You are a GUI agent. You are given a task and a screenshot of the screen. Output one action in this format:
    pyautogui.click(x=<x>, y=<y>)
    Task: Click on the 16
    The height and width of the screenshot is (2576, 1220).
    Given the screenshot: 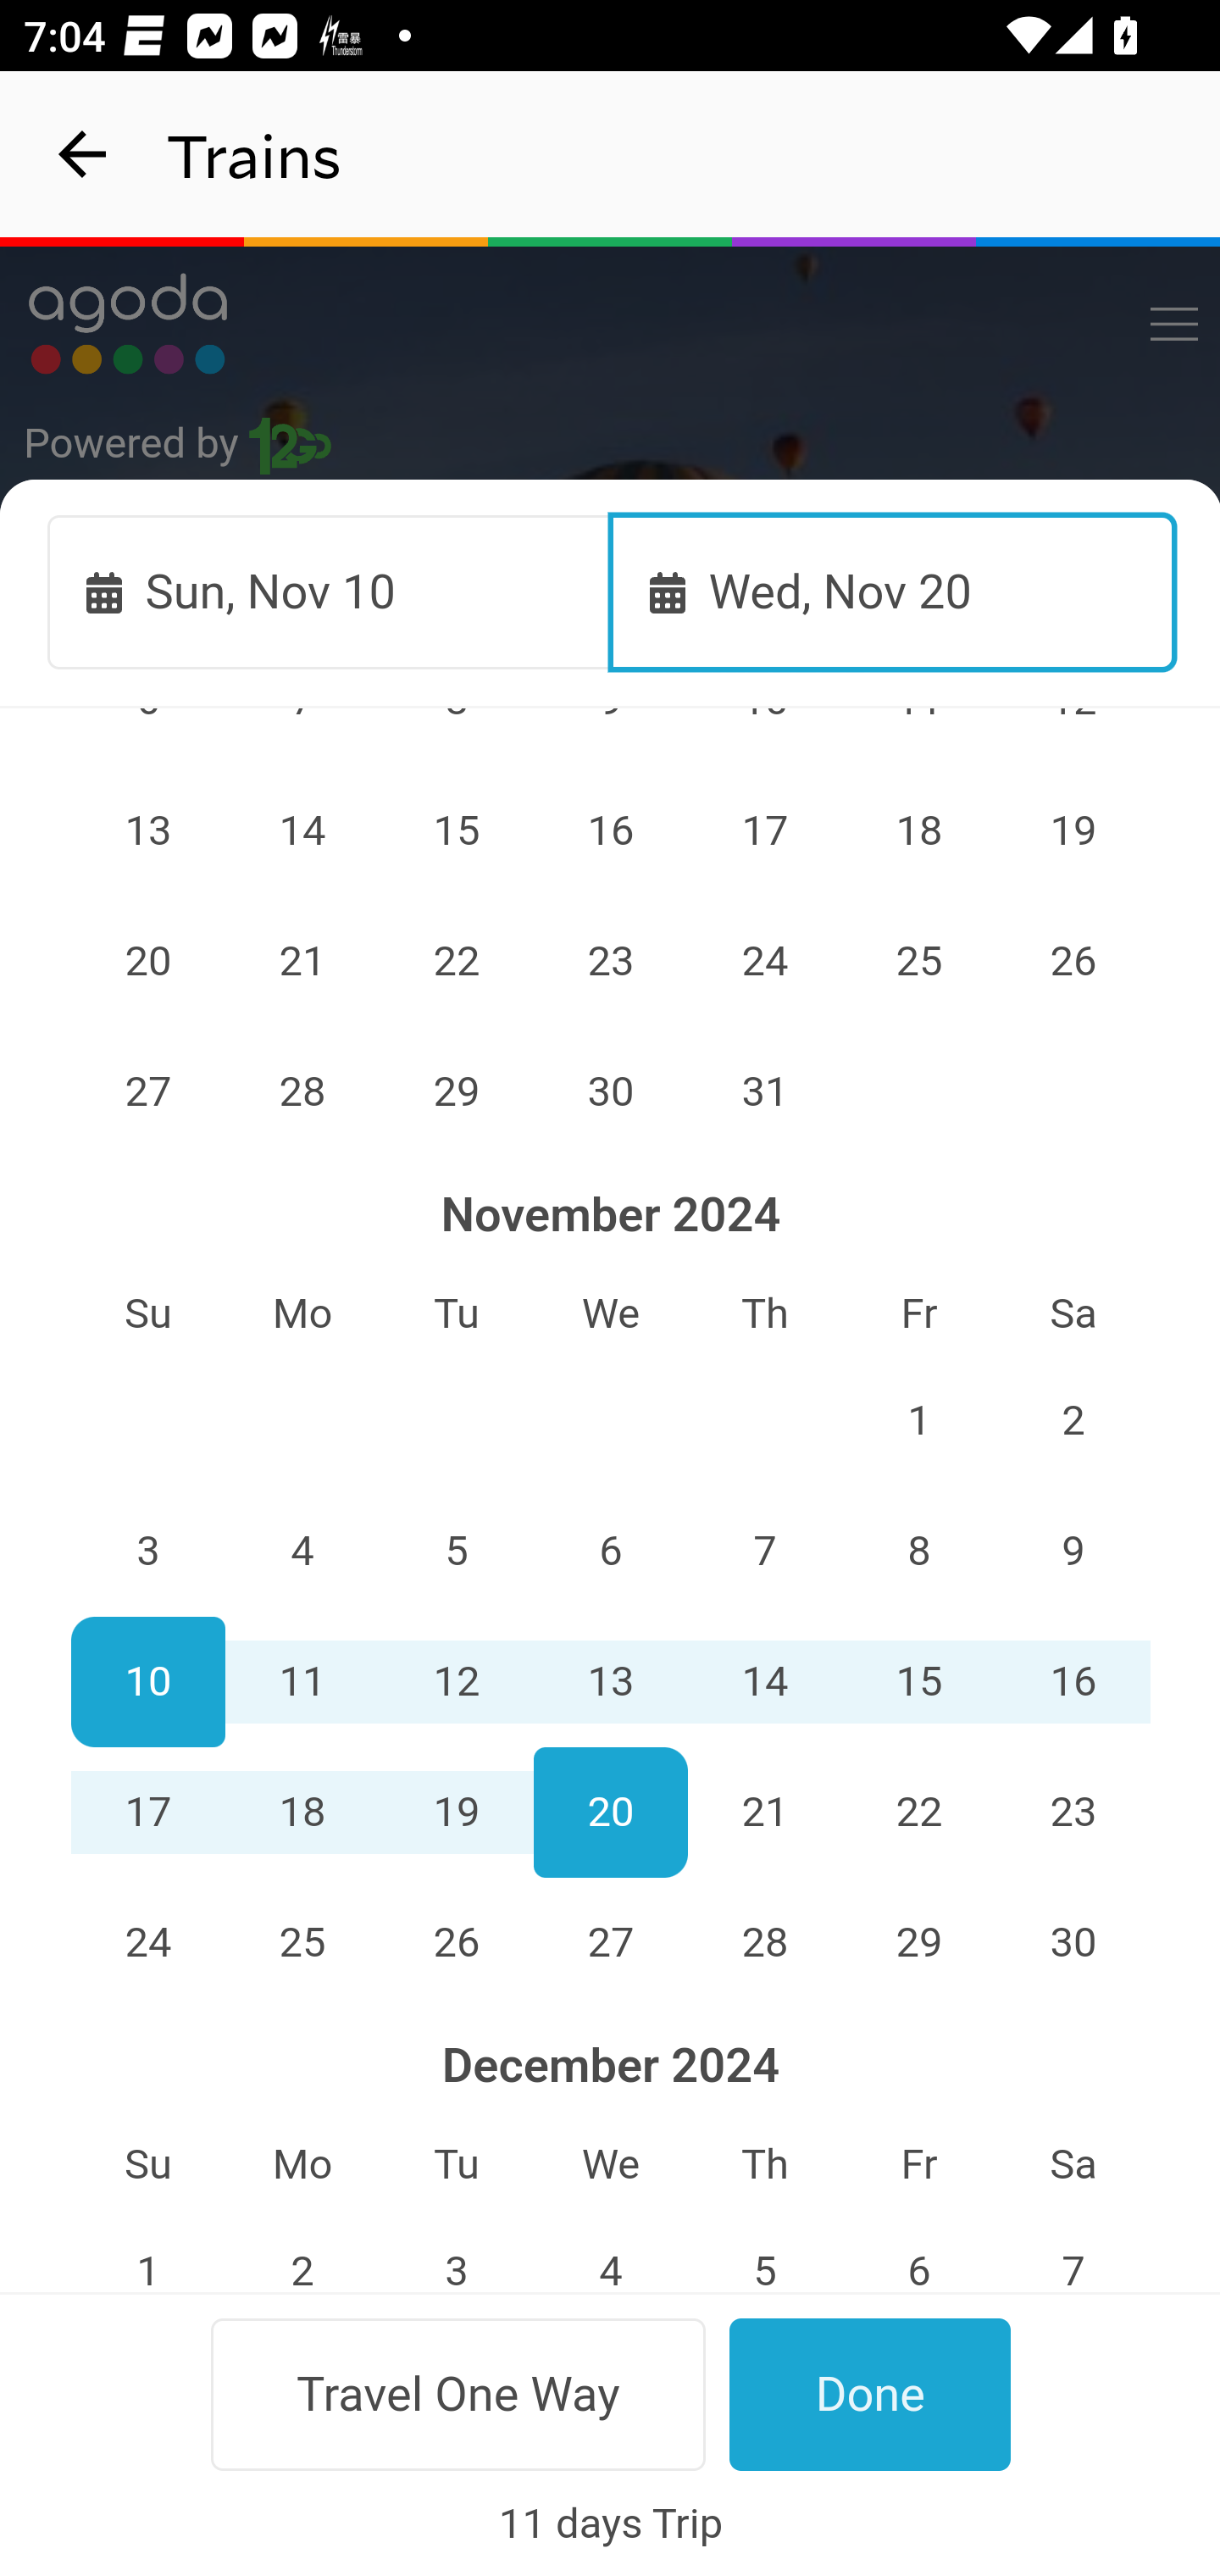 What is the action you would take?
    pyautogui.click(x=1074, y=1681)
    